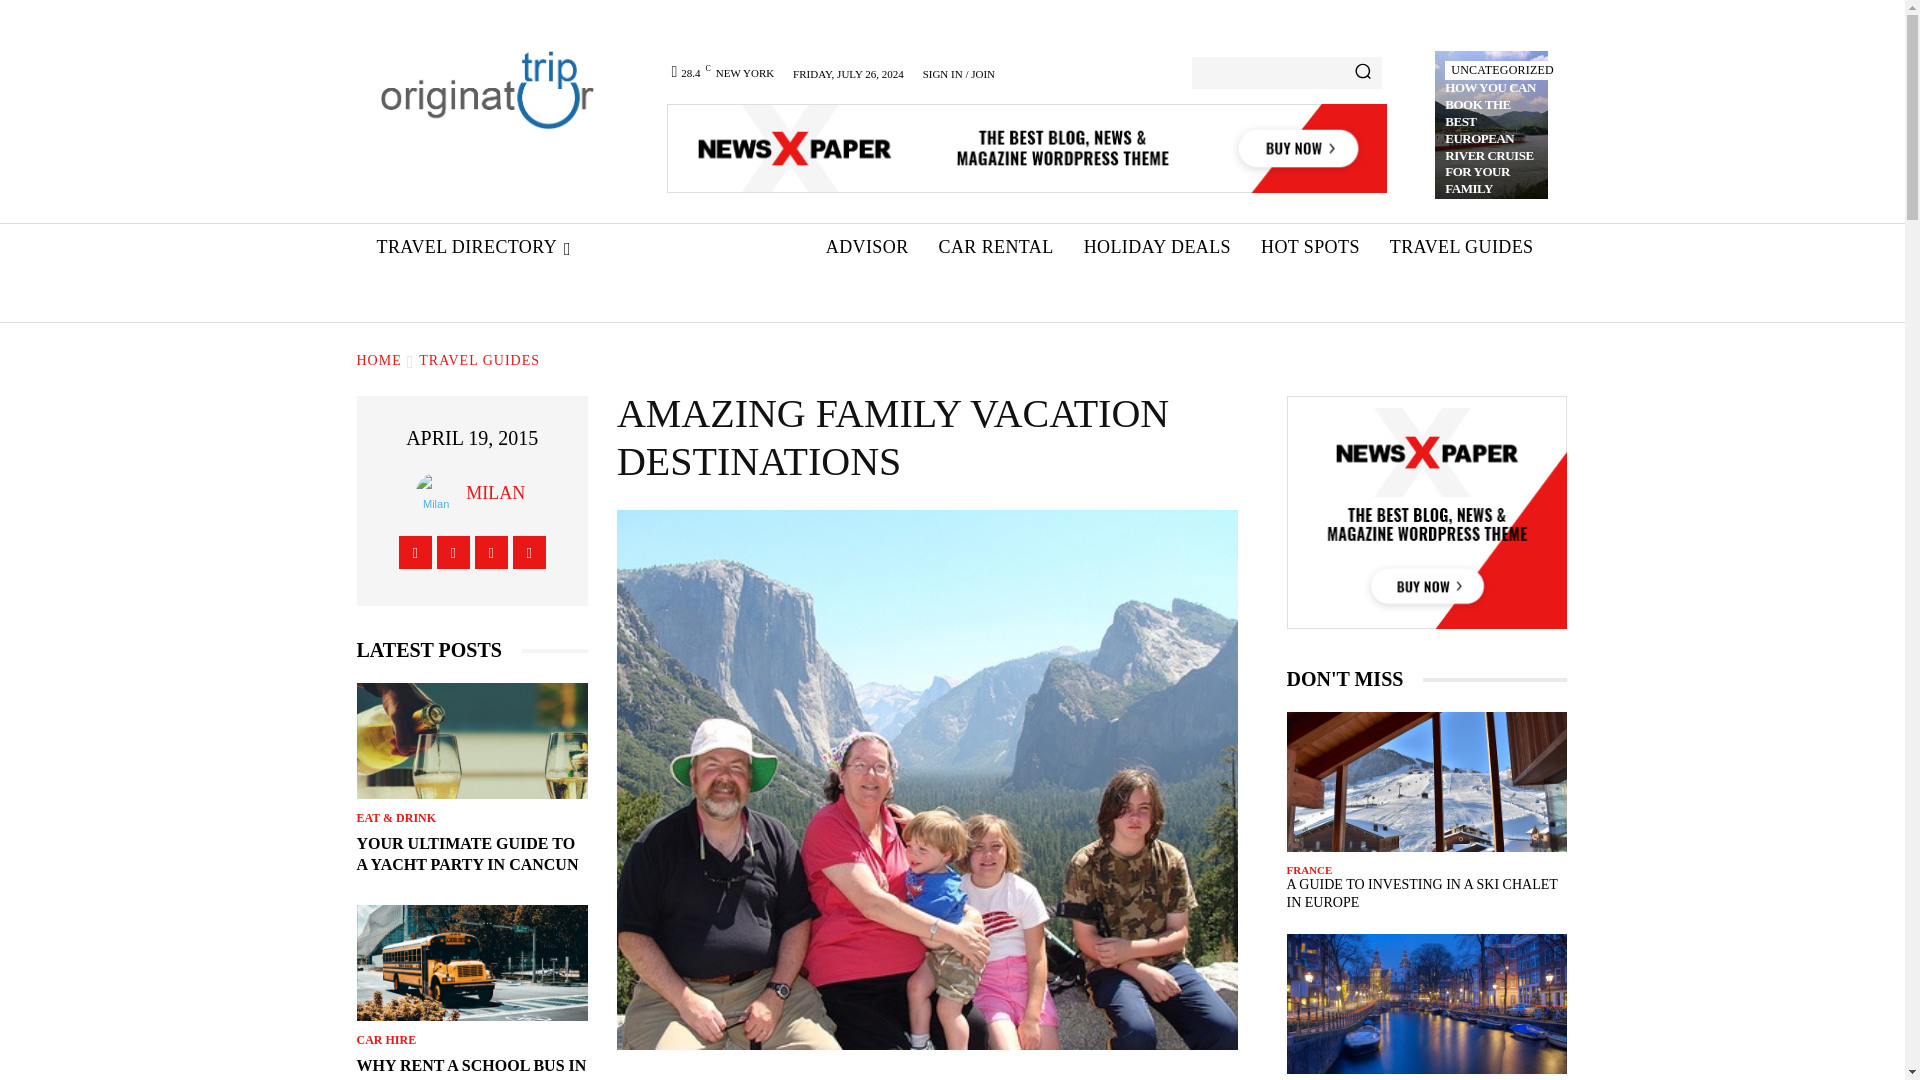  Describe the element at coordinates (1502, 70) in the screenshot. I see `UNCATEGORIZED` at that location.